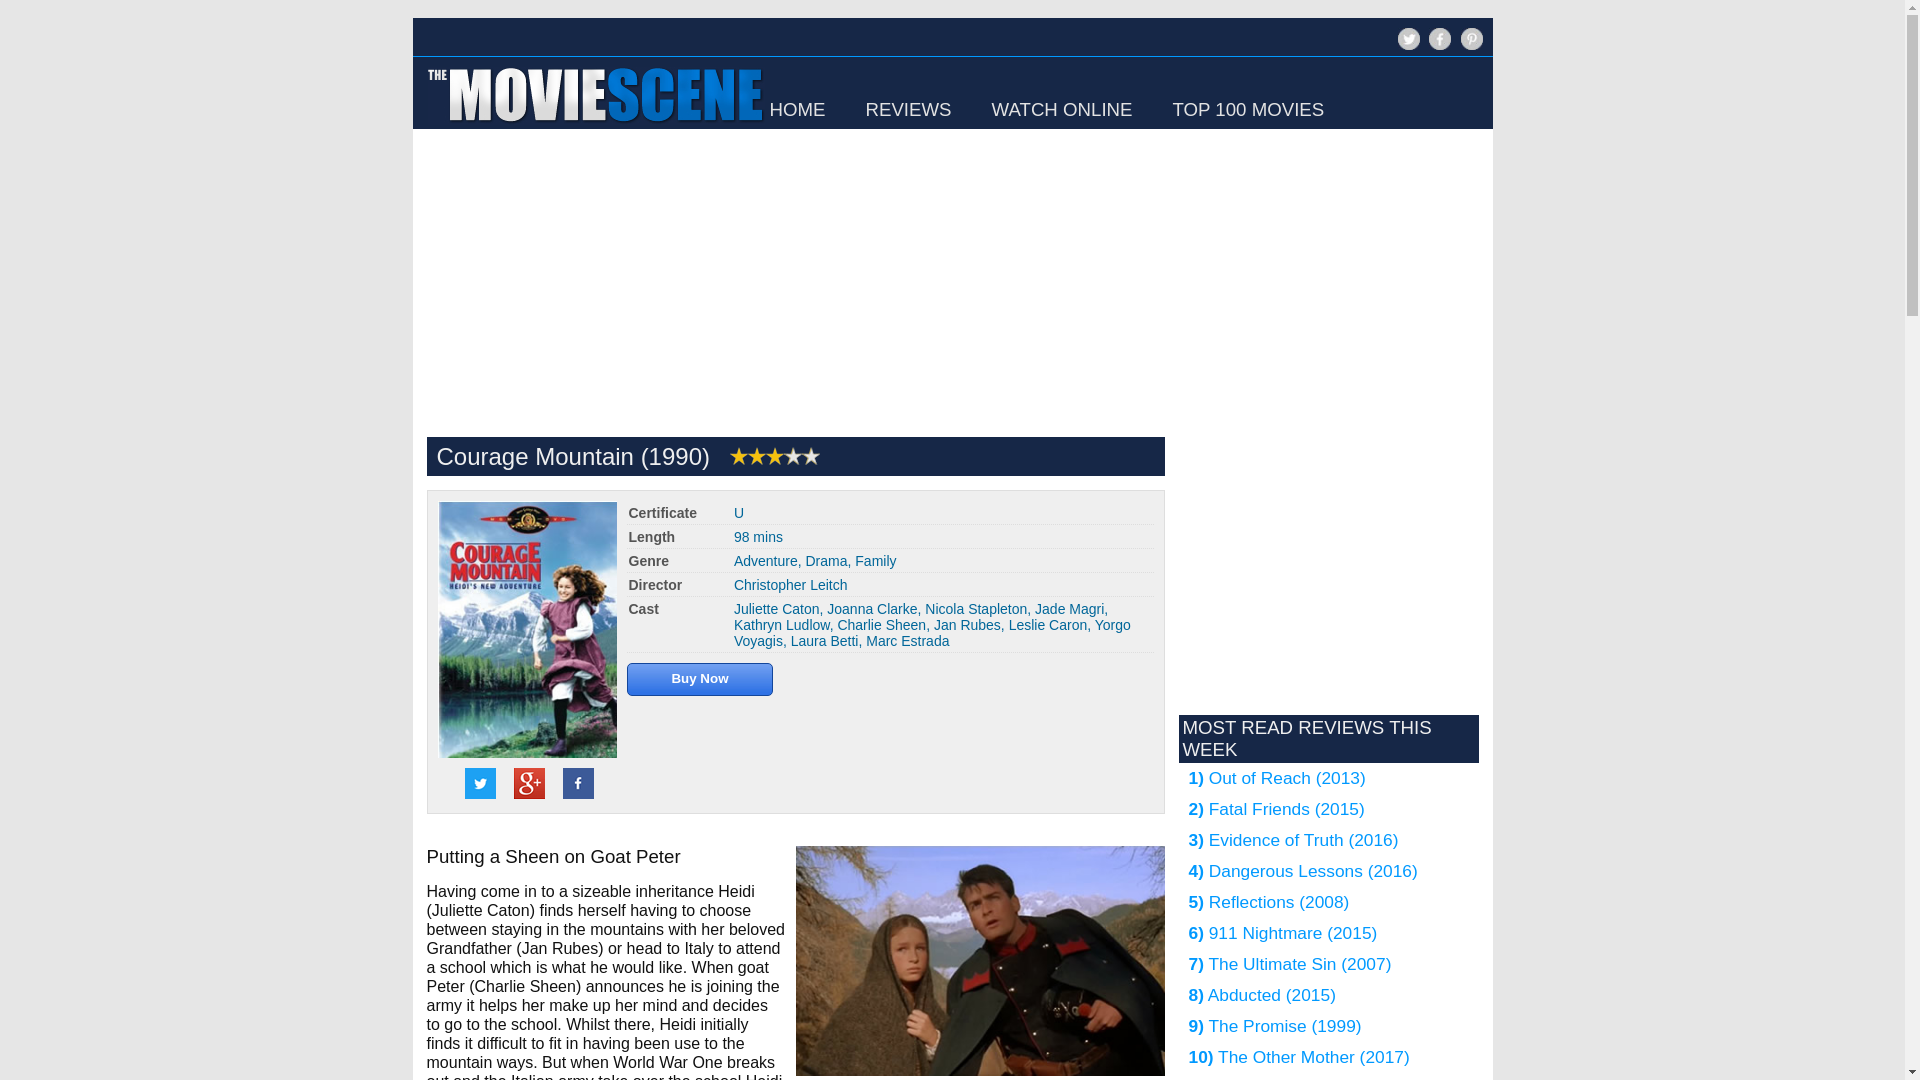 Image resolution: width=1920 pixels, height=1080 pixels. I want to click on Jan Rubes, so click(966, 624).